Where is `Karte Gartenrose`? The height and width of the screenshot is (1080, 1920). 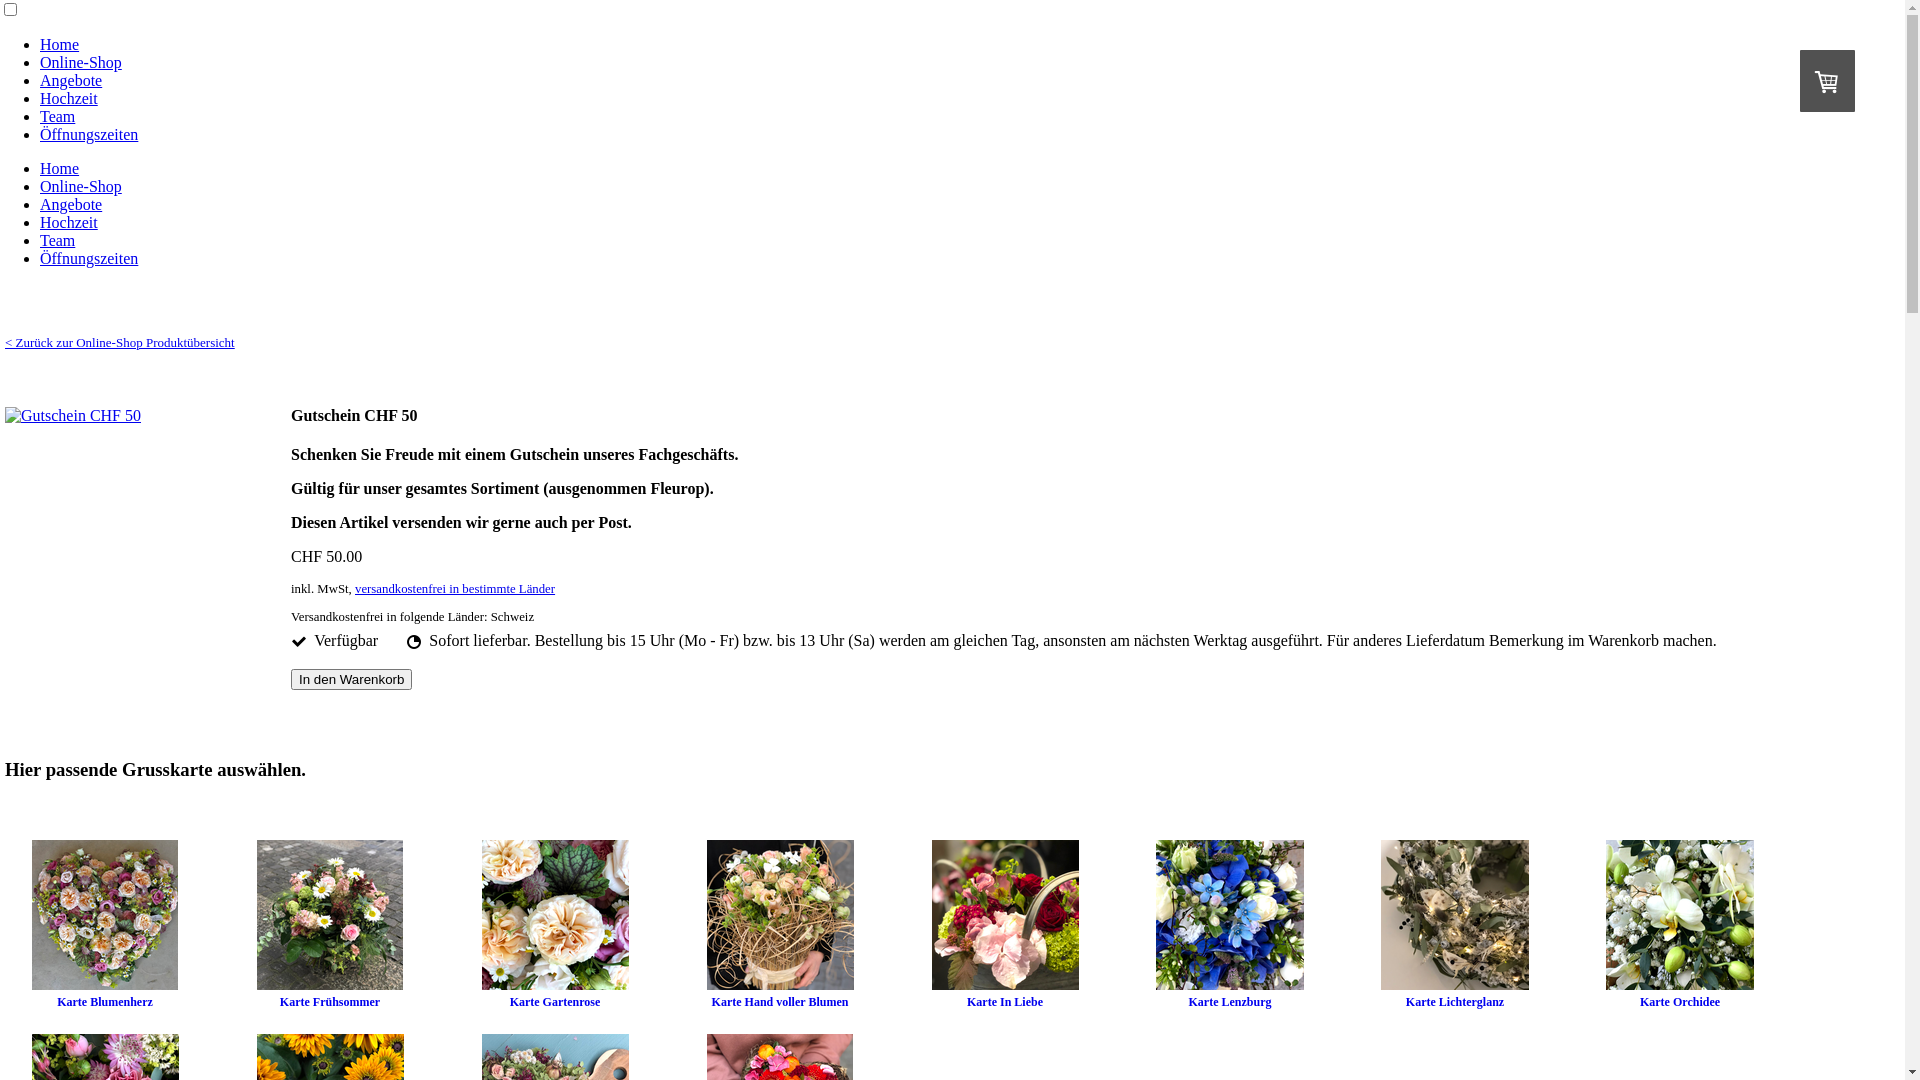 Karte Gartenrose is located at coordinates (556, 1002).